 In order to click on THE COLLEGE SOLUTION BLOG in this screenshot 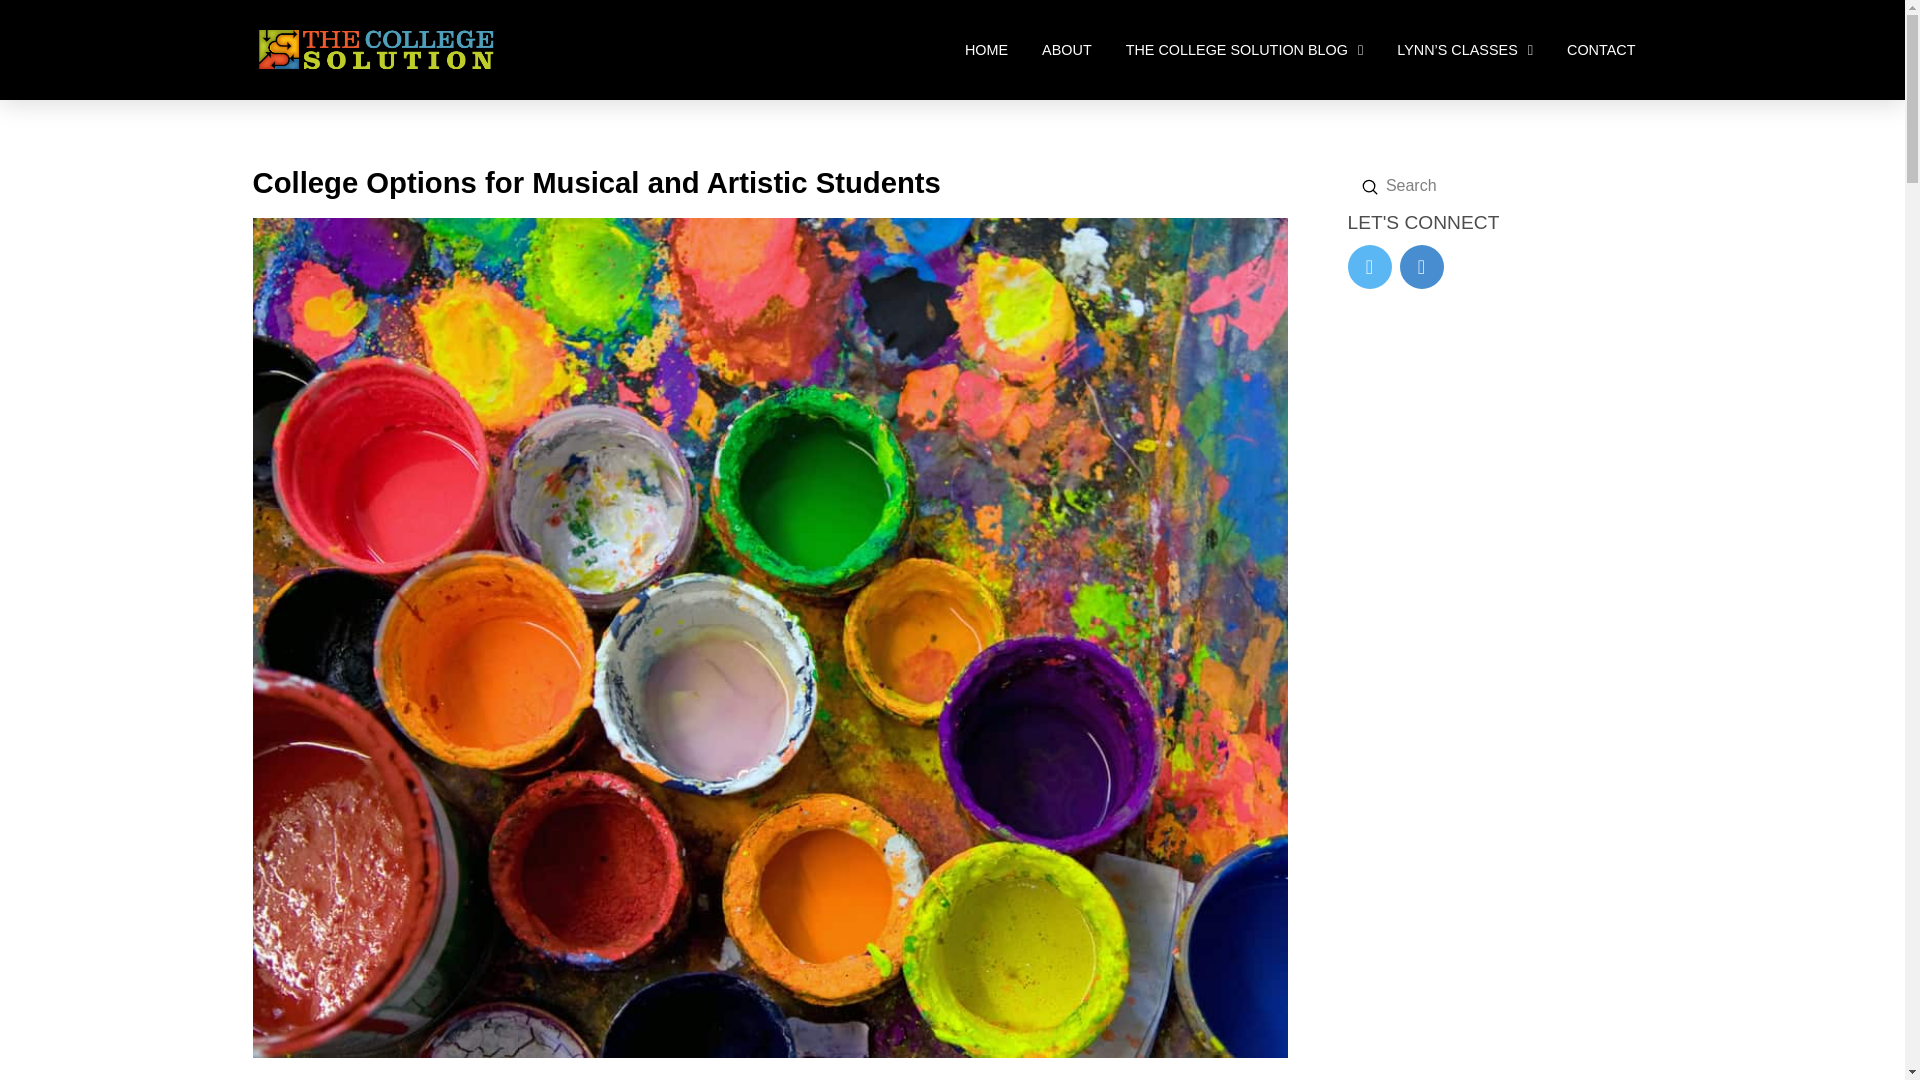, I will do `click(1244, 50)`.